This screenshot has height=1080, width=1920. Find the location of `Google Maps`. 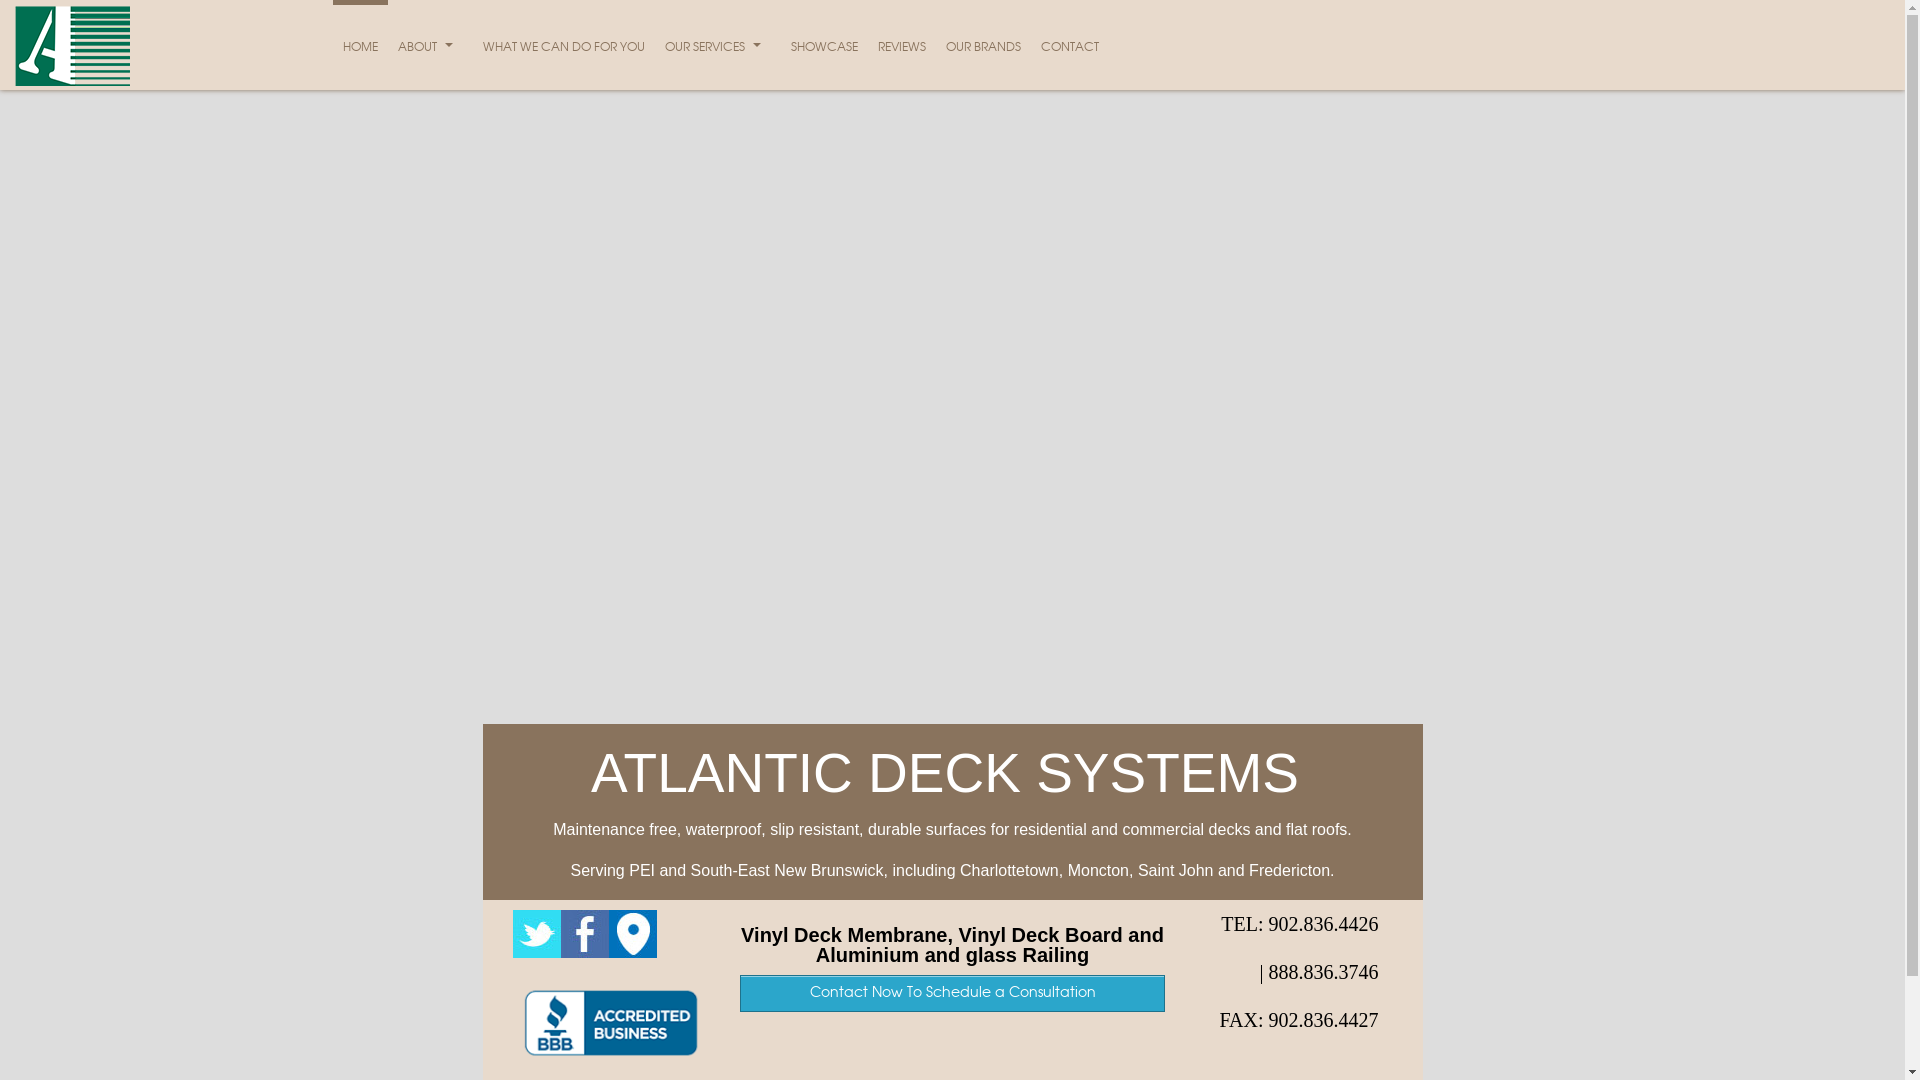

Google Maps is located at coordinates (632, 953).